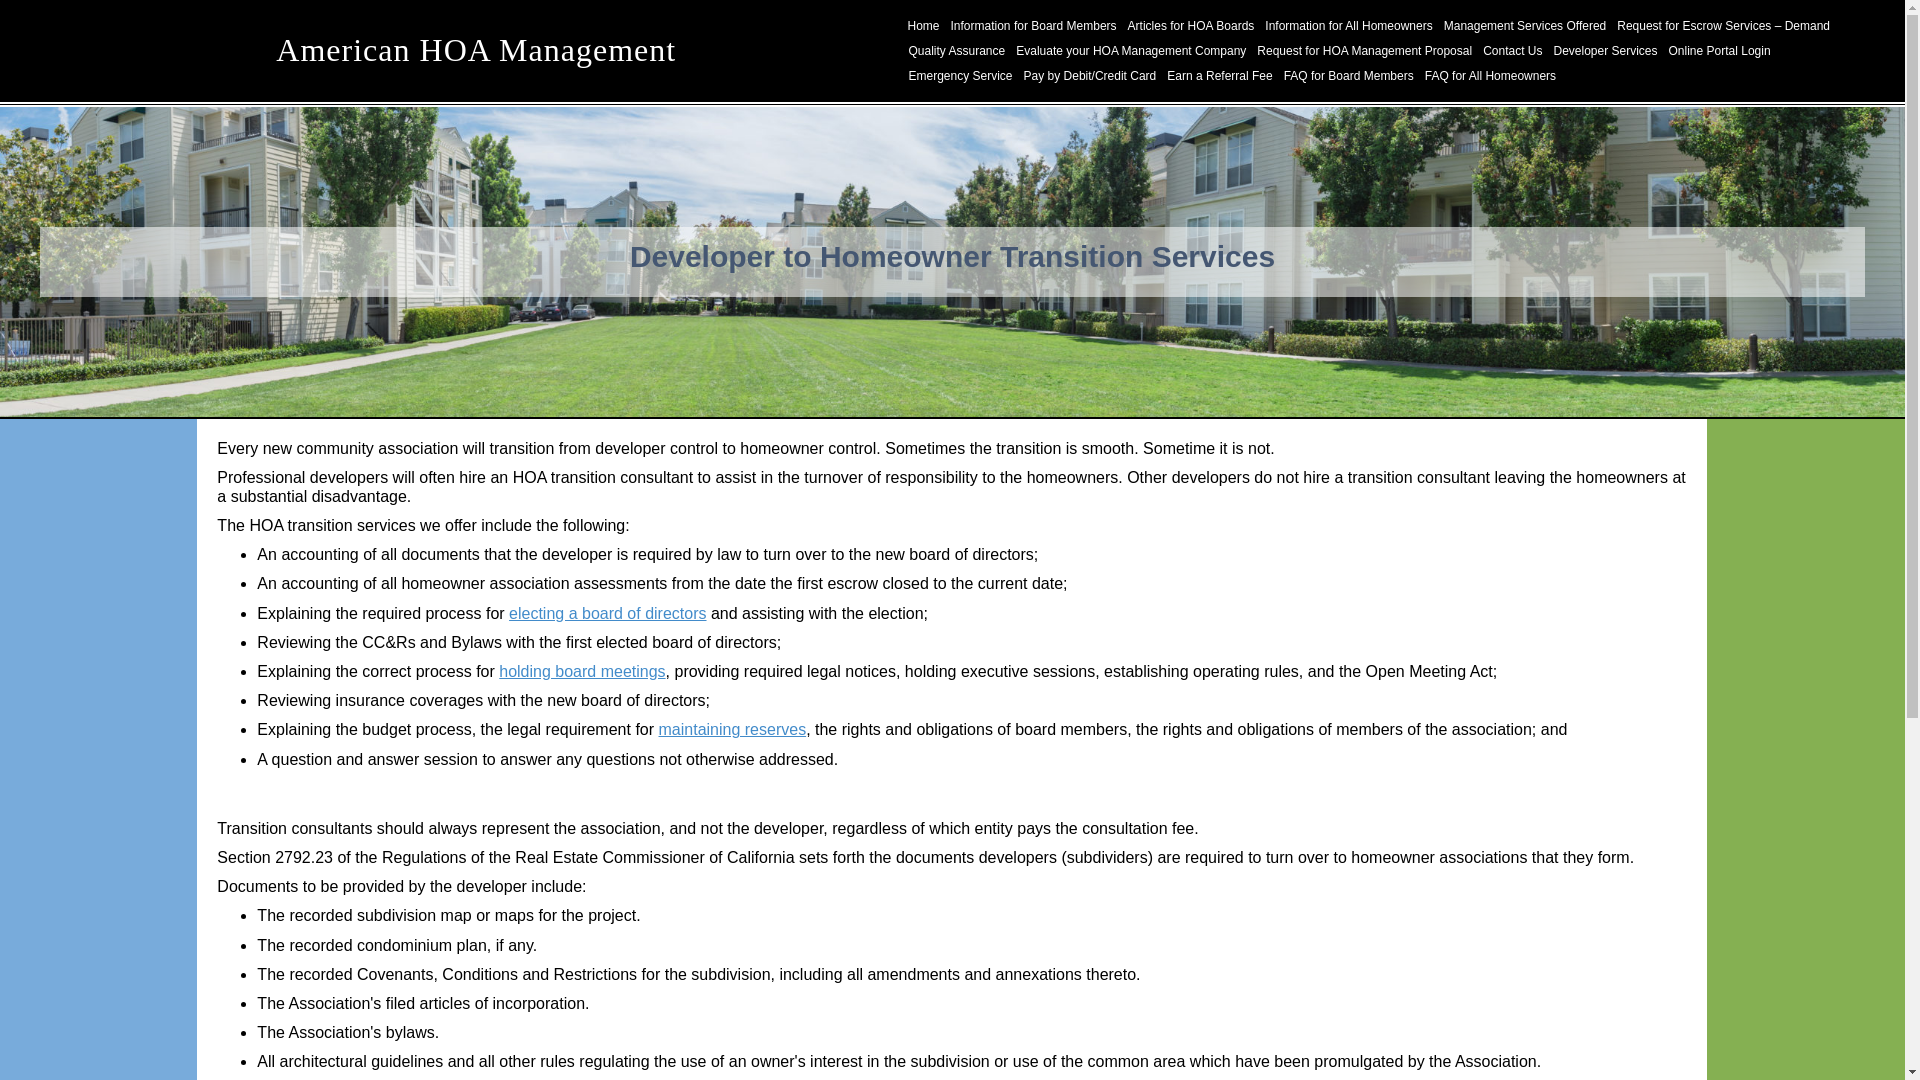 This screenshot has width=1920, height=1080. I want to click on Emergency Service, so click(960, 76).